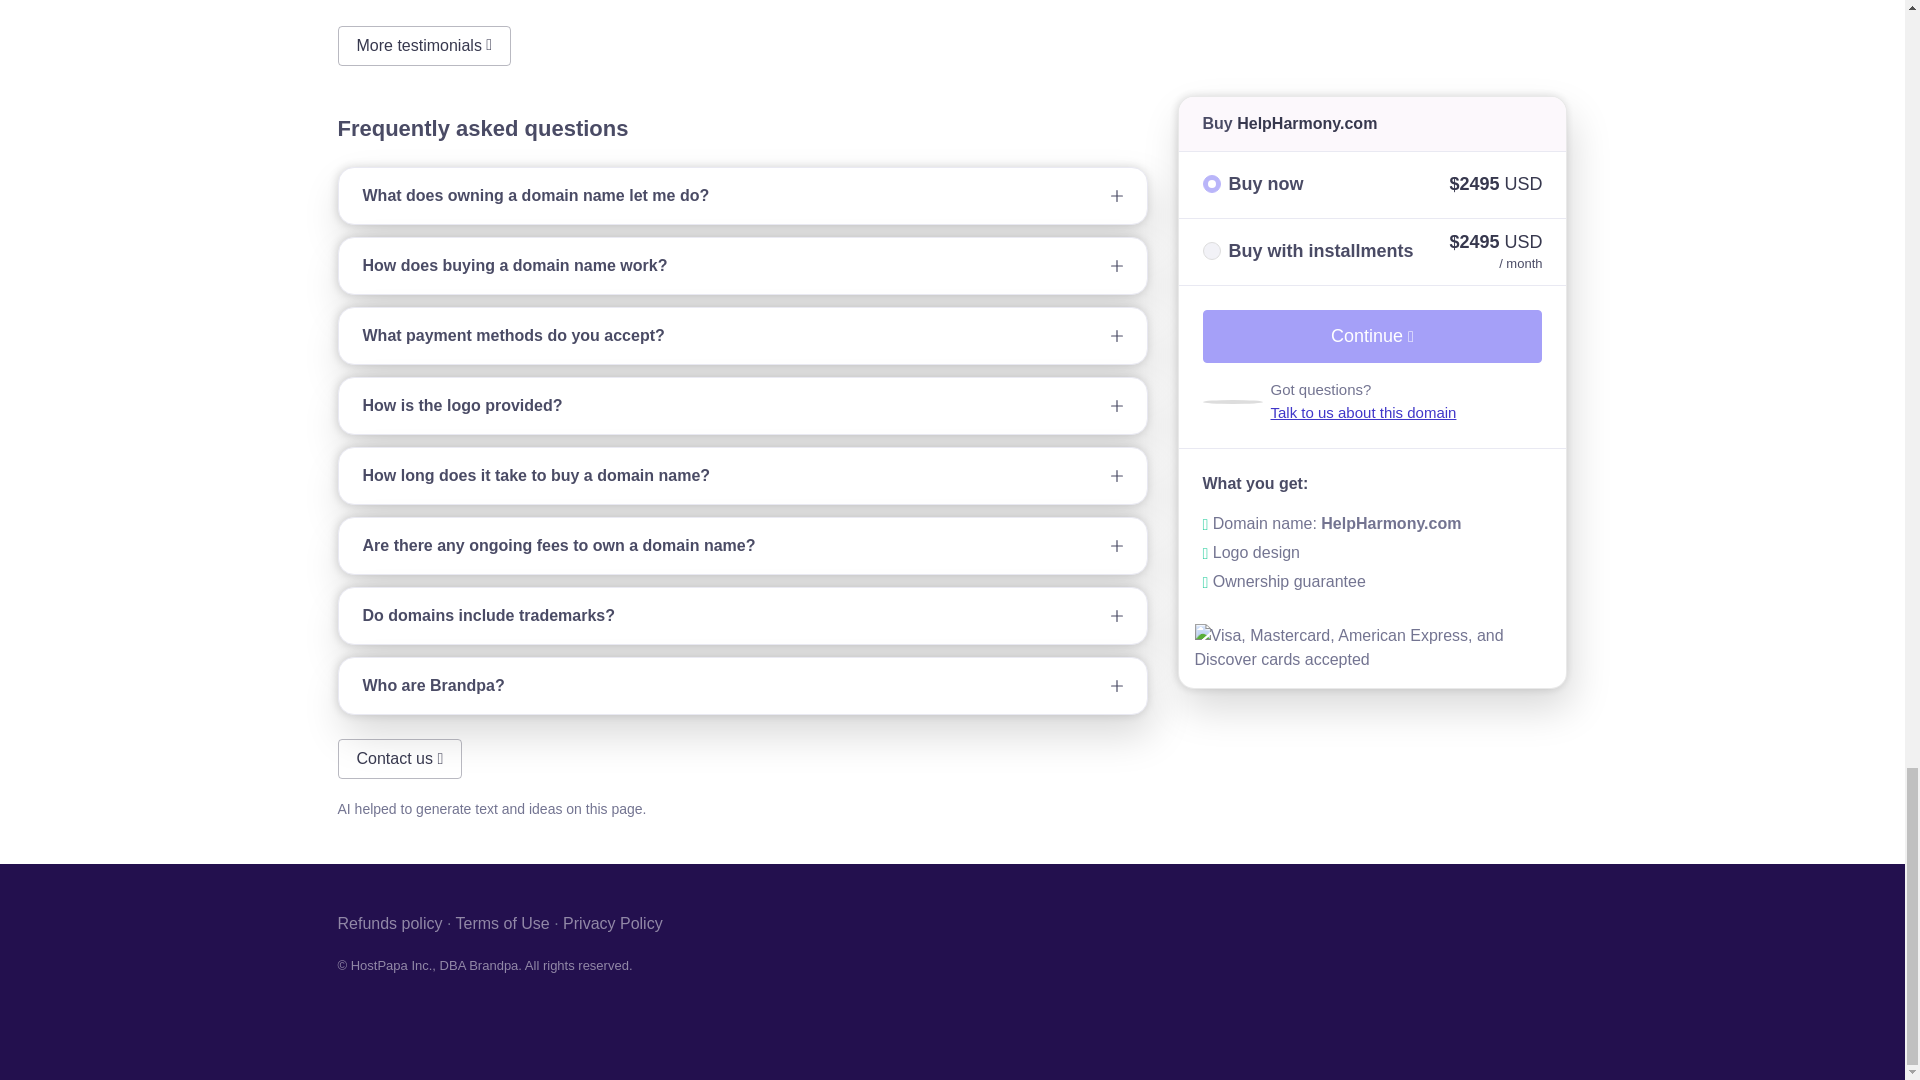  What do you see at coordinates (612, 923) in the screenshot?
I see `Privacy Policy` at bounding box center [612, 923].